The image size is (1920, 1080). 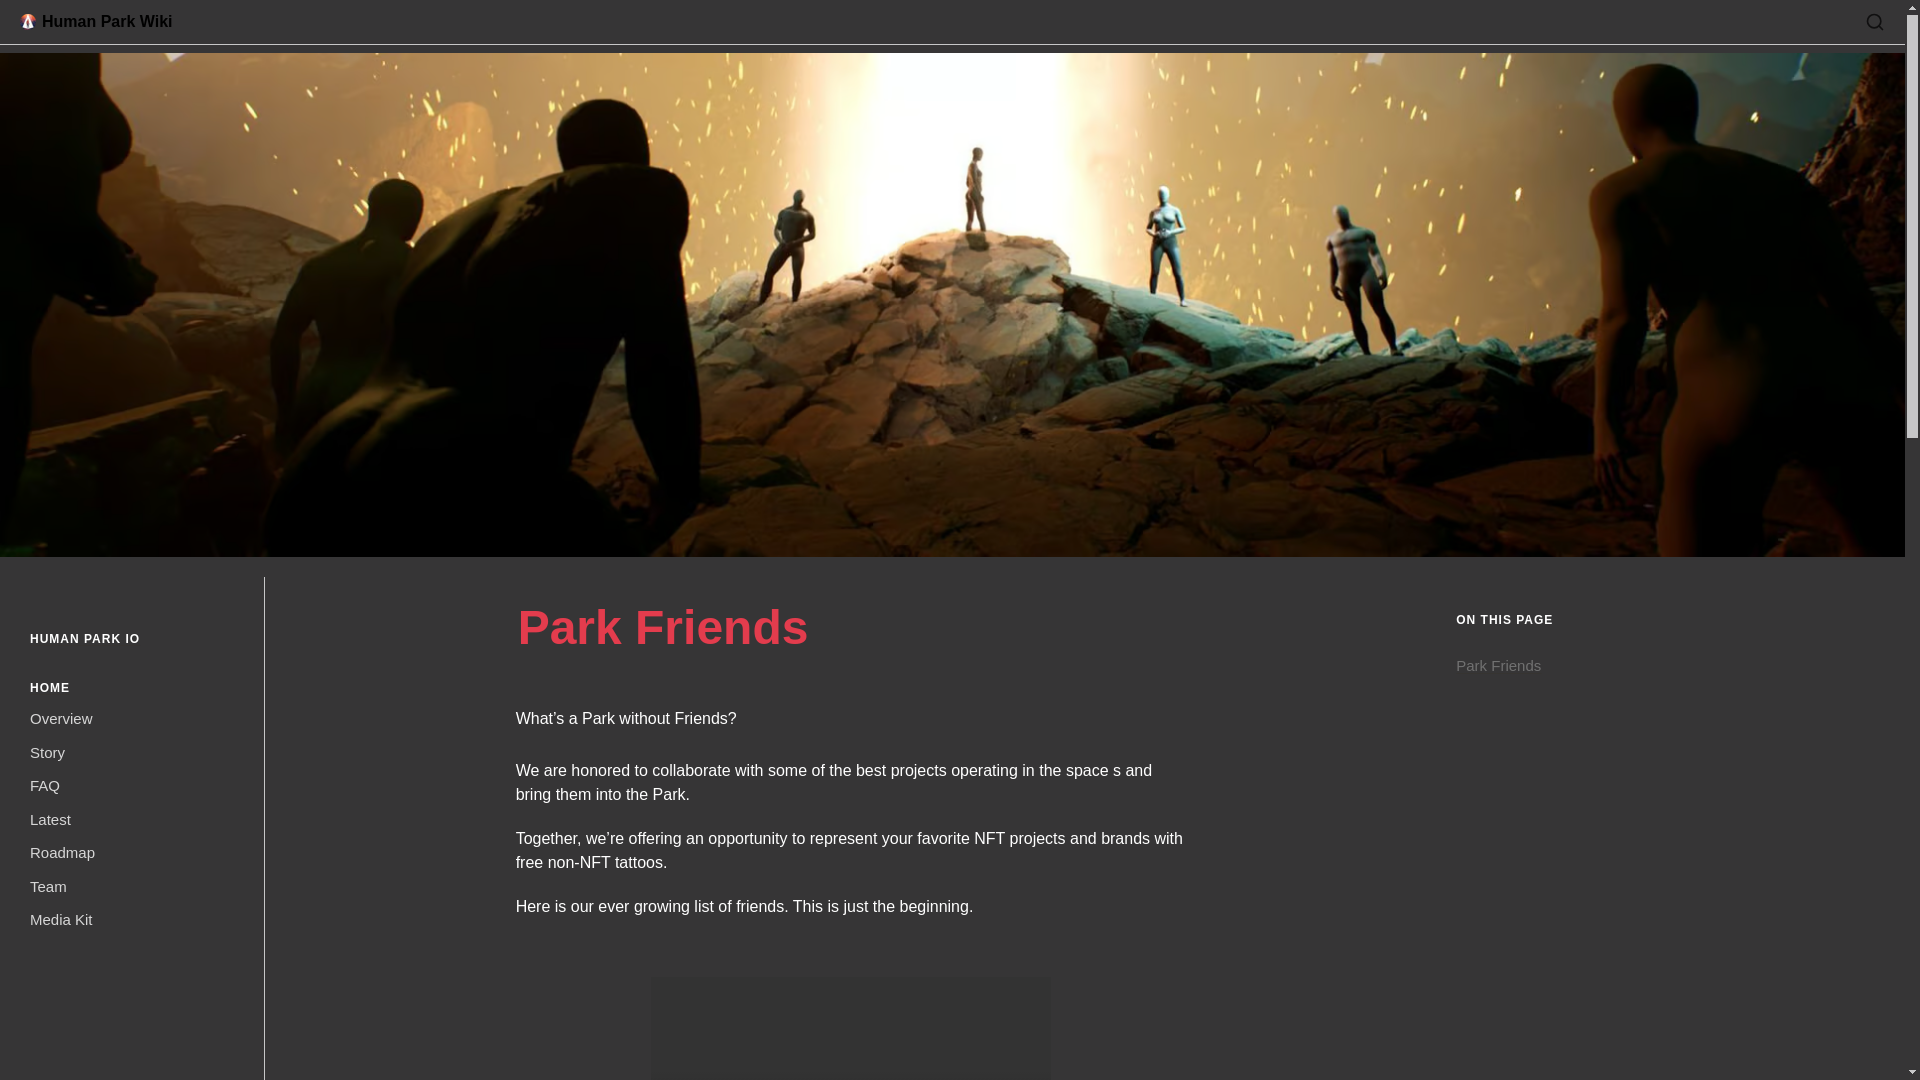 I want to click on Media Kit, so click(x=132, y=922).